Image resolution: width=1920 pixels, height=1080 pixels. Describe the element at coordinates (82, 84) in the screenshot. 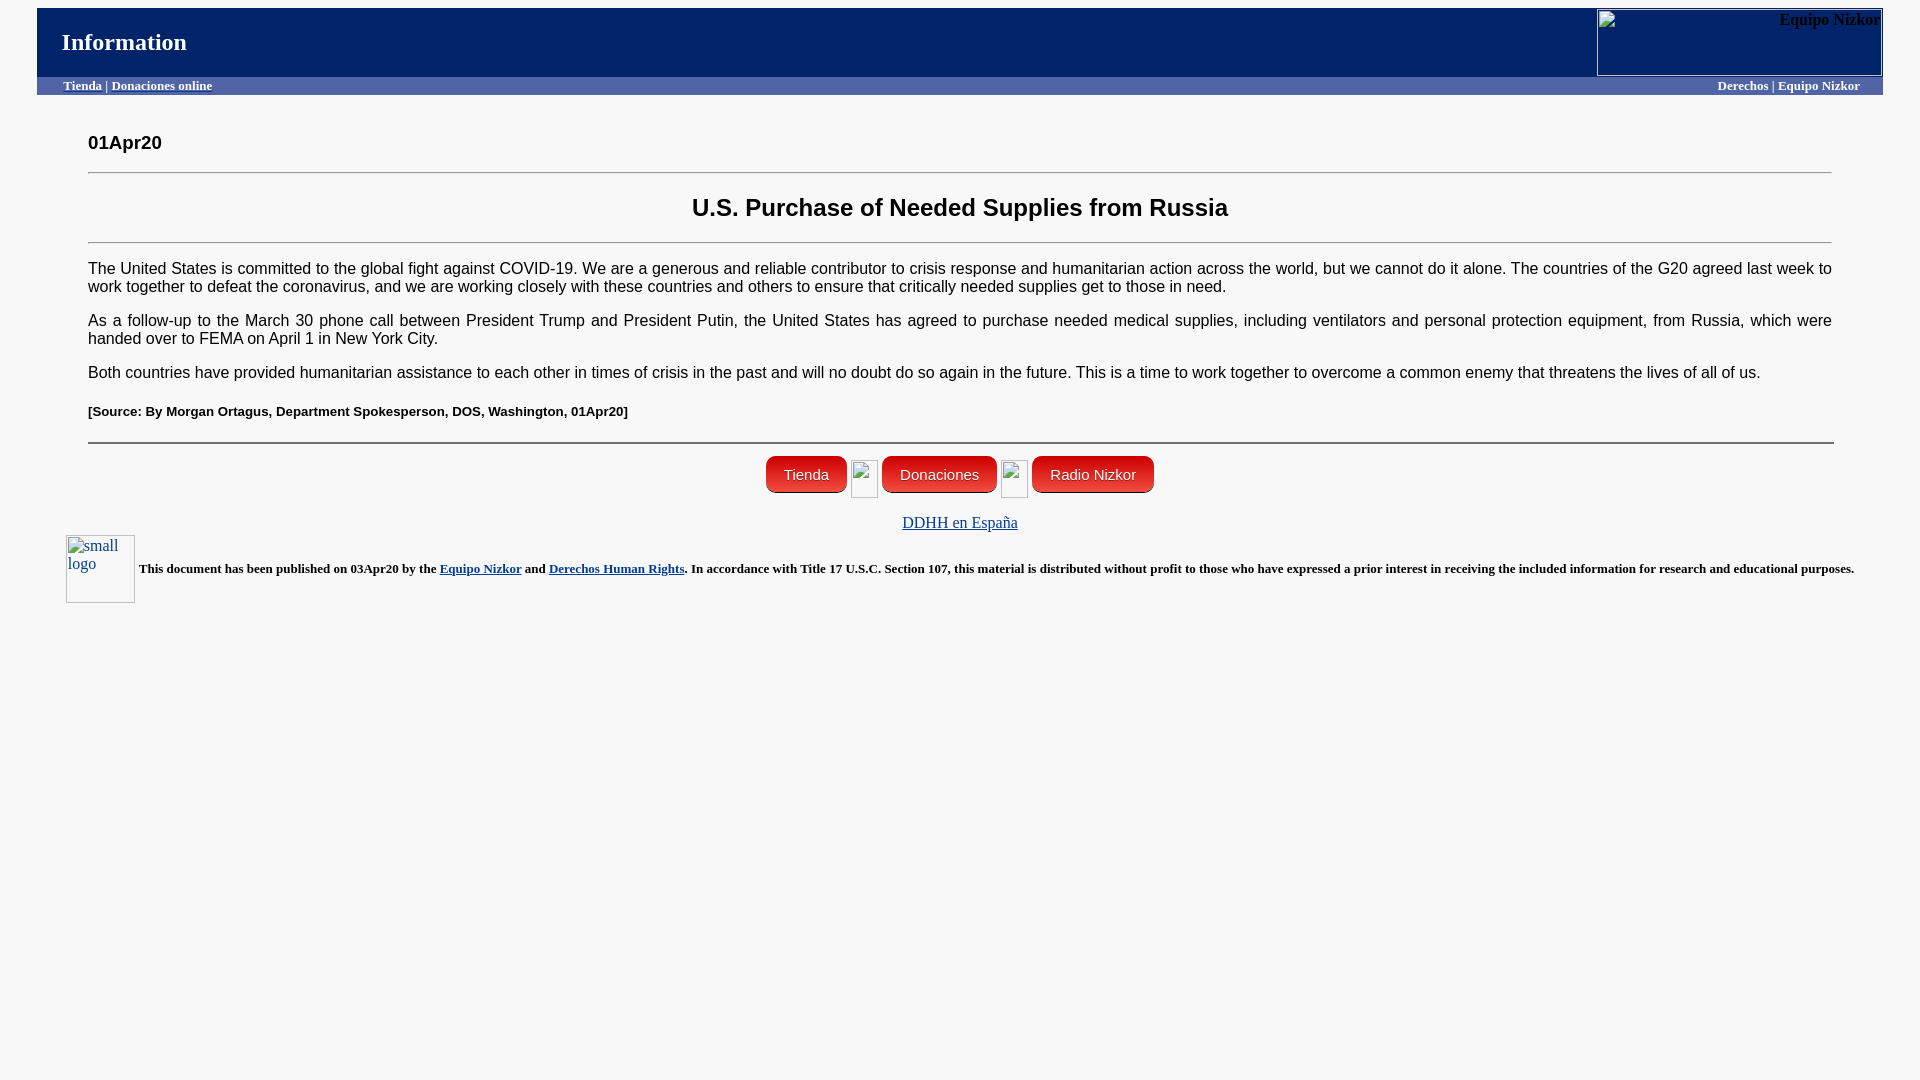

I see `Tienda` at that location.